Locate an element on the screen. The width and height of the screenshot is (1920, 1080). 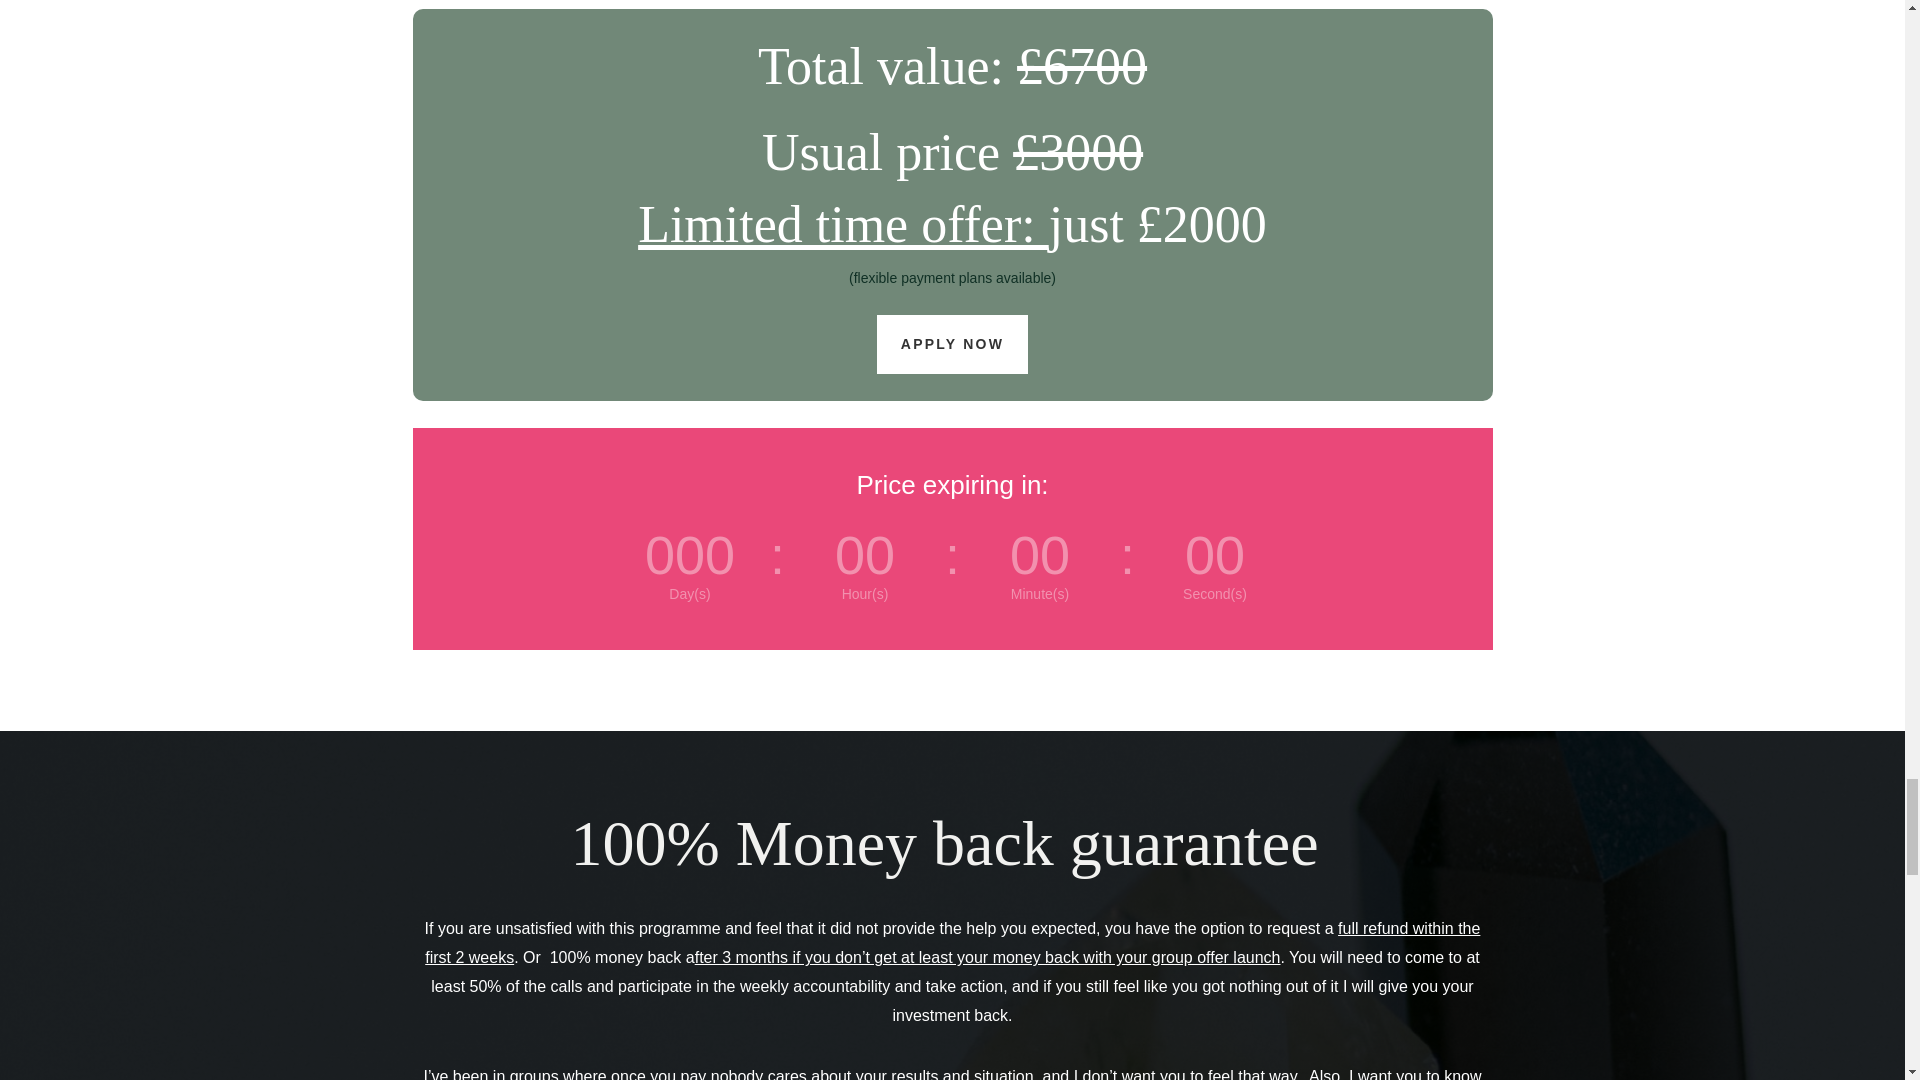
APPLY NOW is located at coordinates (952, 344).